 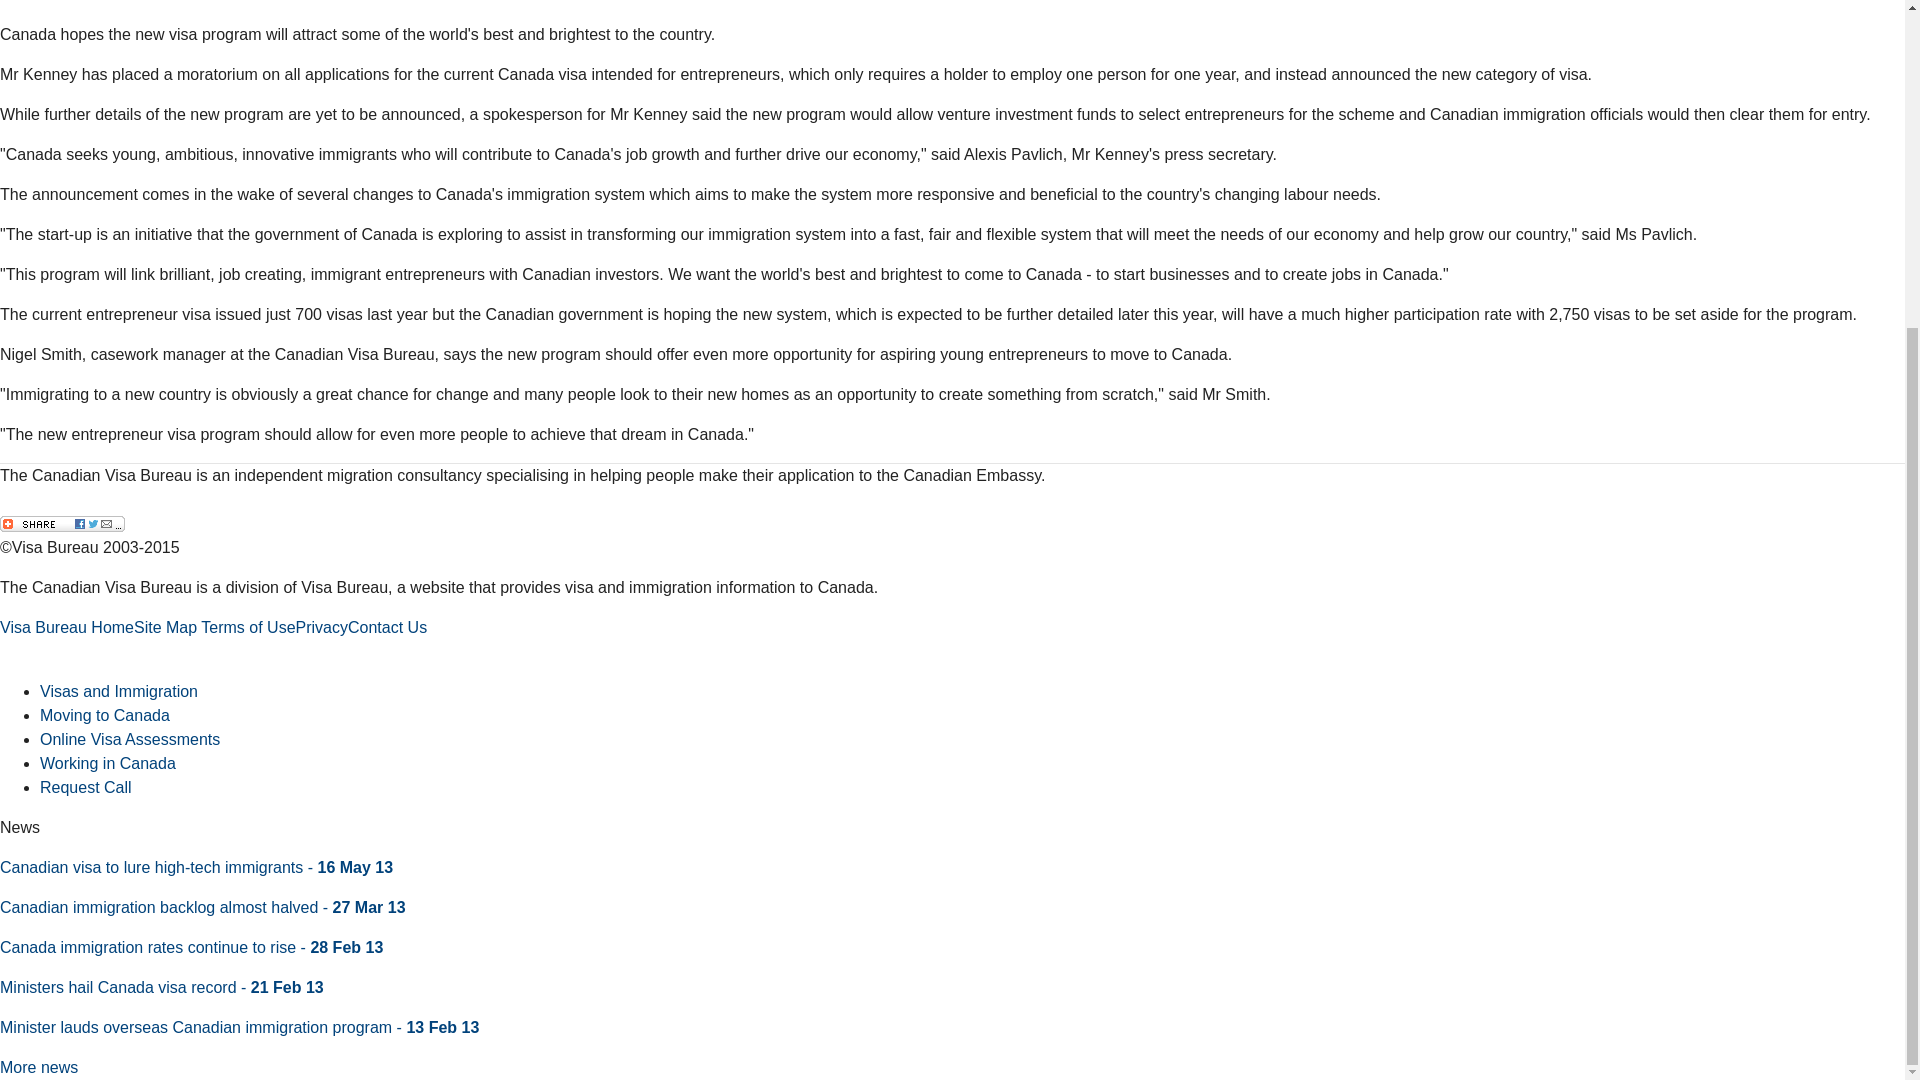 I want to click on Online Visa Assessments, so click(x=130, y=740).